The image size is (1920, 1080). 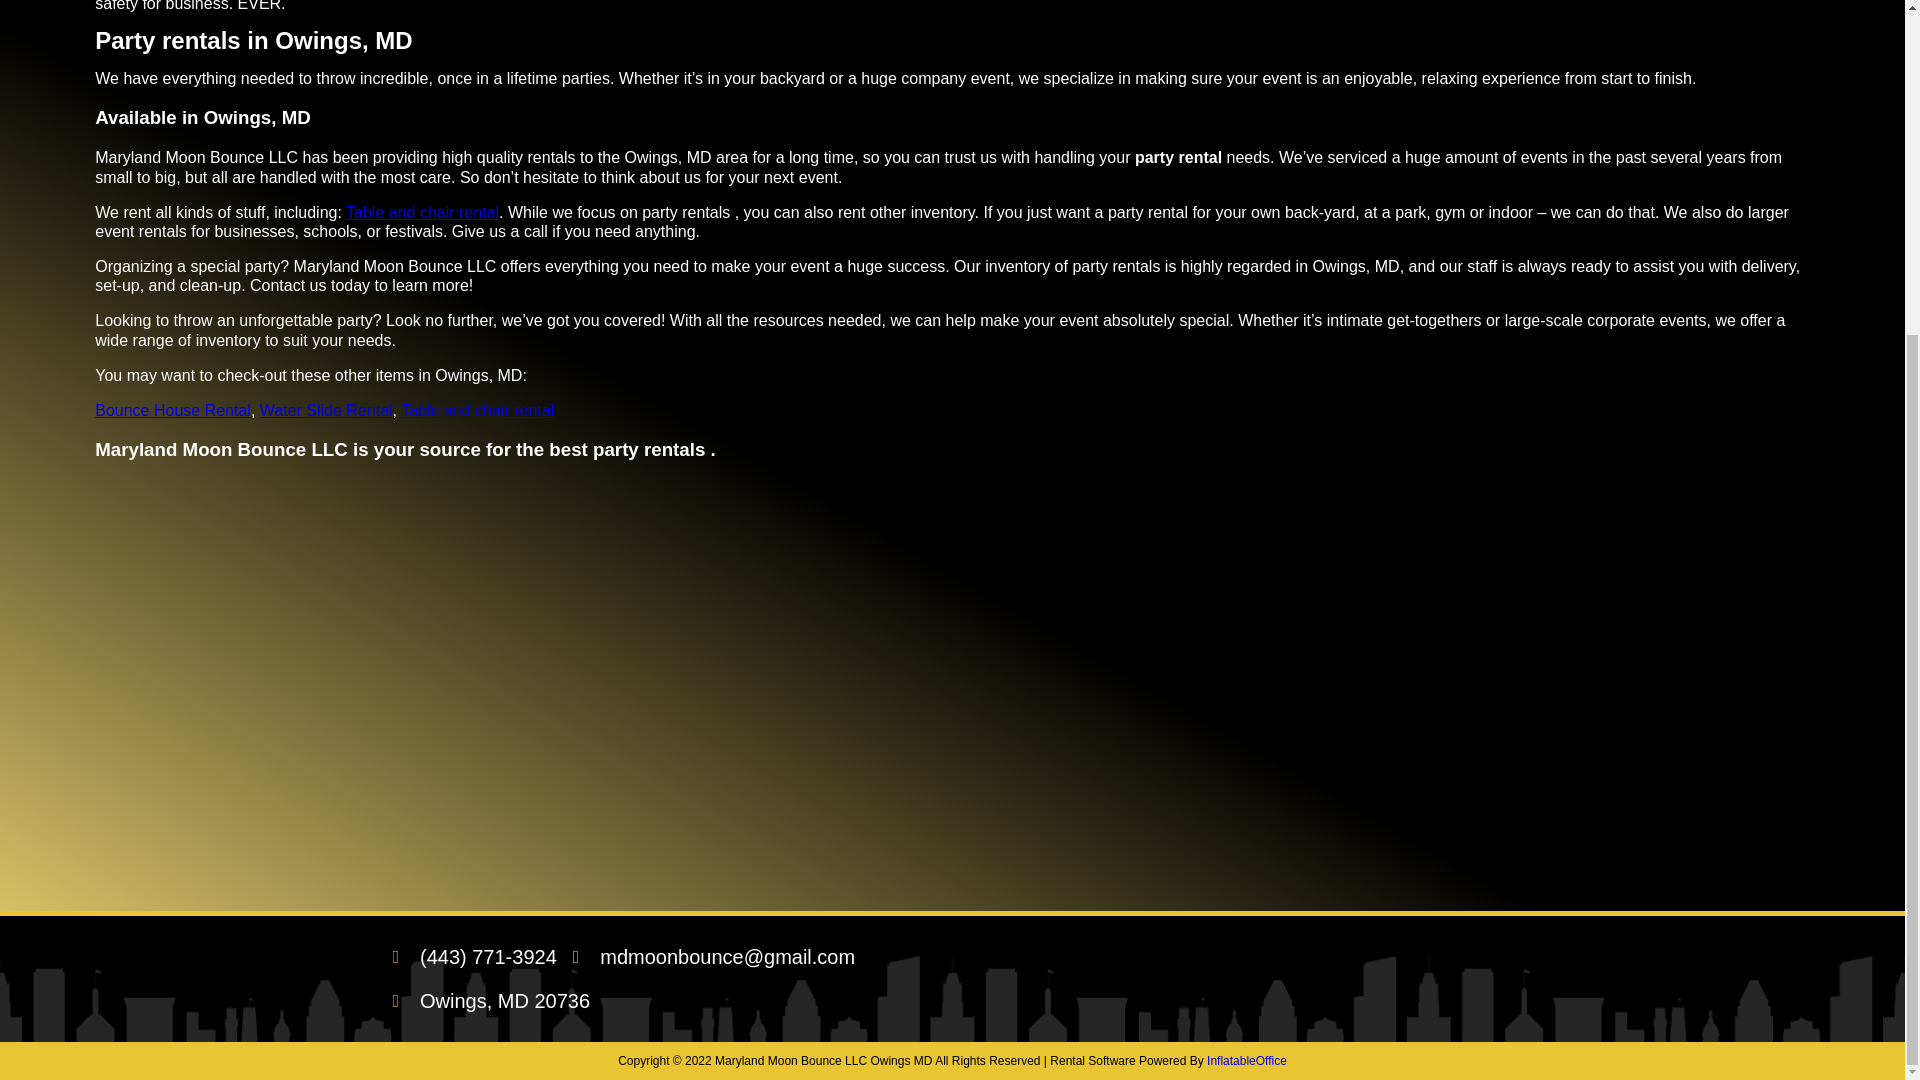 What do you see at coordinates (172, 410) in the screenshot?
I see `Bounce House Rental` at bounding box center [172, 410].